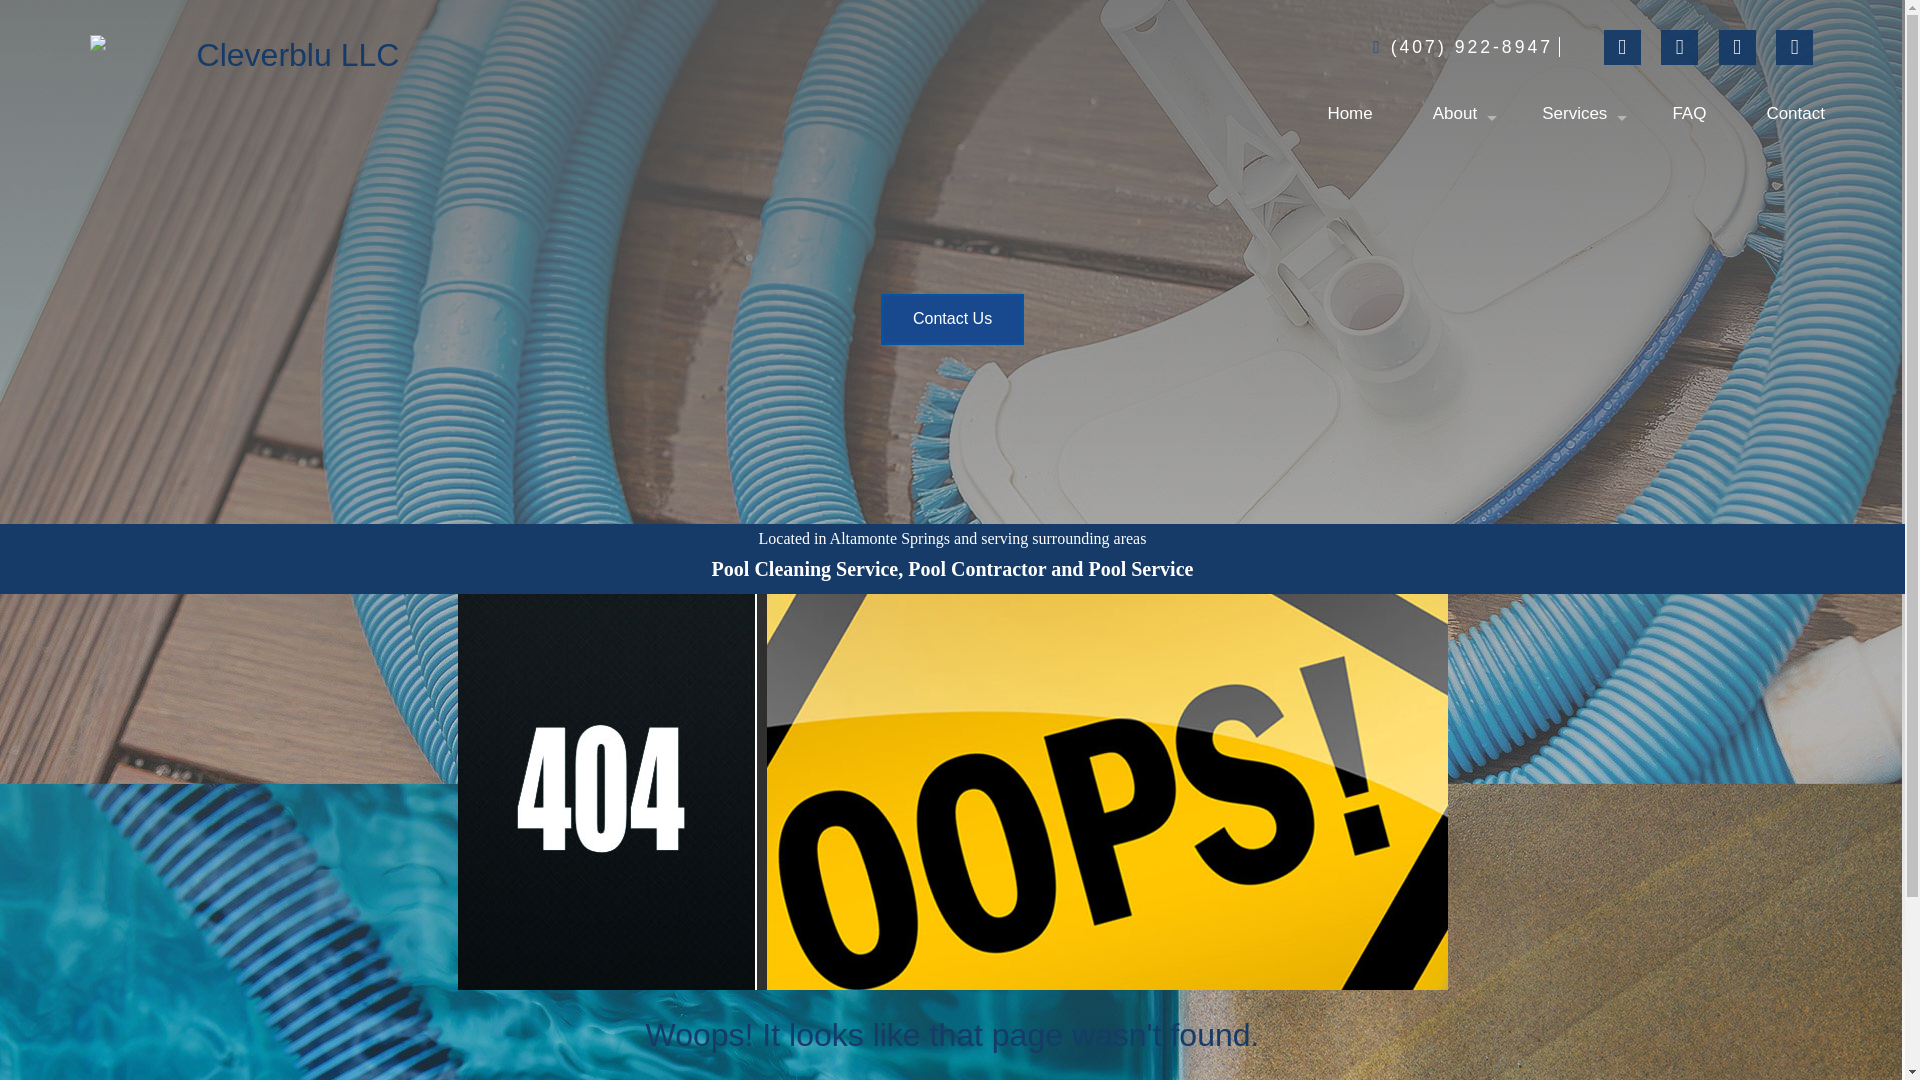  Describe the element at coordinates (1576, 146) in the screenshot. I see `Commercial Pool Service` at that location.